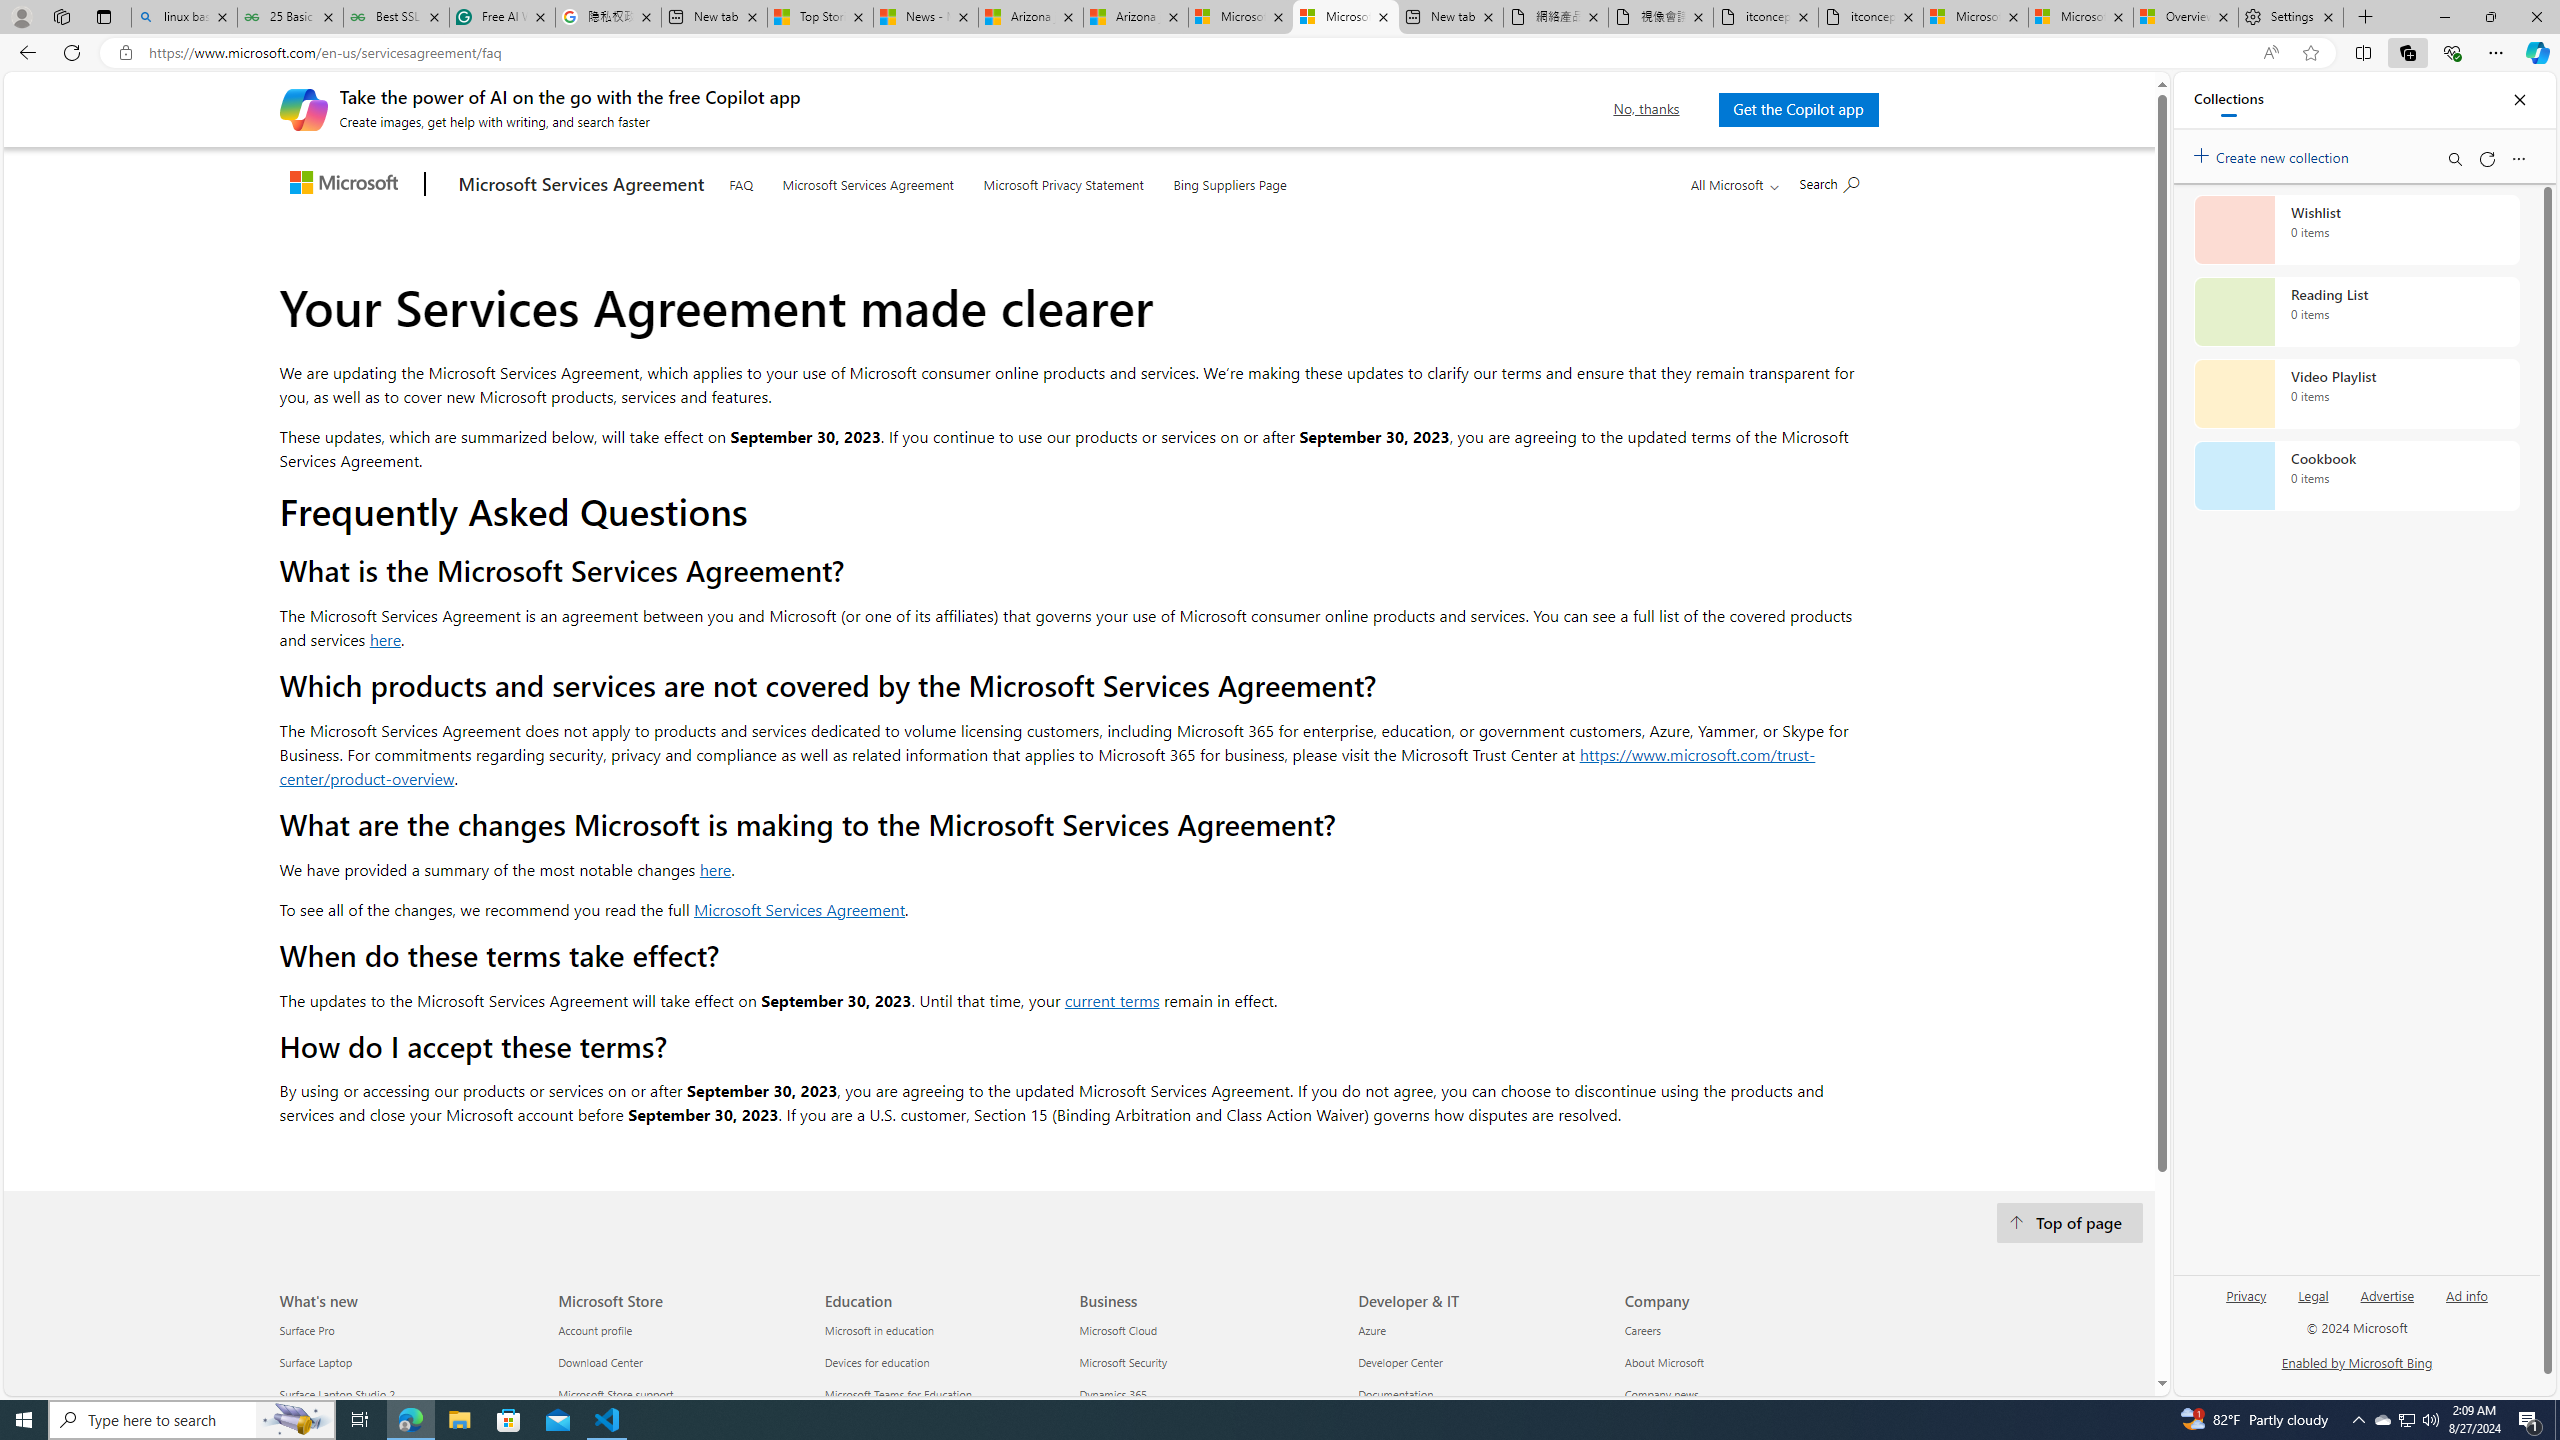 The image size is (2560, 1440). What do you see at coordinates (1870, 17) in the screenshot?
I see `itconcepthk.com/projector_solutions.mp4` at bounding box center [1870, 17].